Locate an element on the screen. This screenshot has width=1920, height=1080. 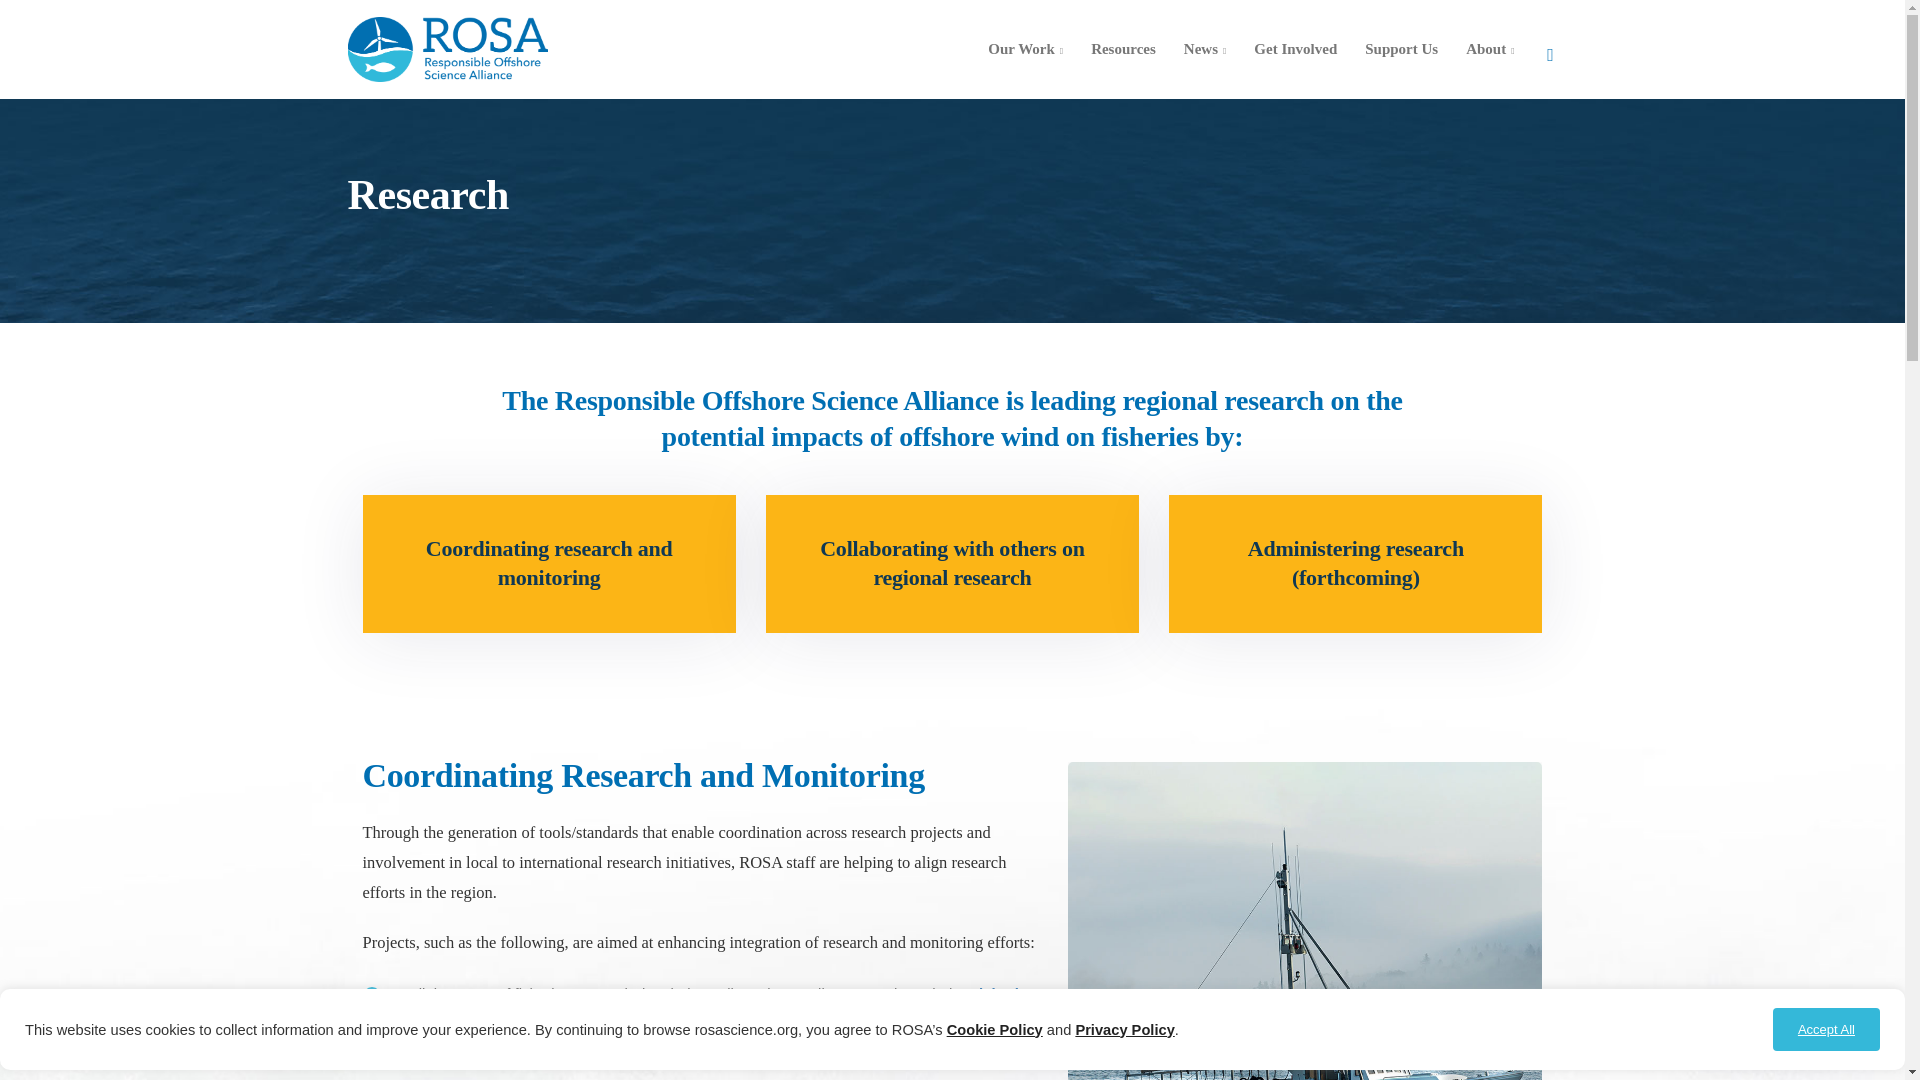
Collaborating with others on regional research is located at coordinates (952, 562).